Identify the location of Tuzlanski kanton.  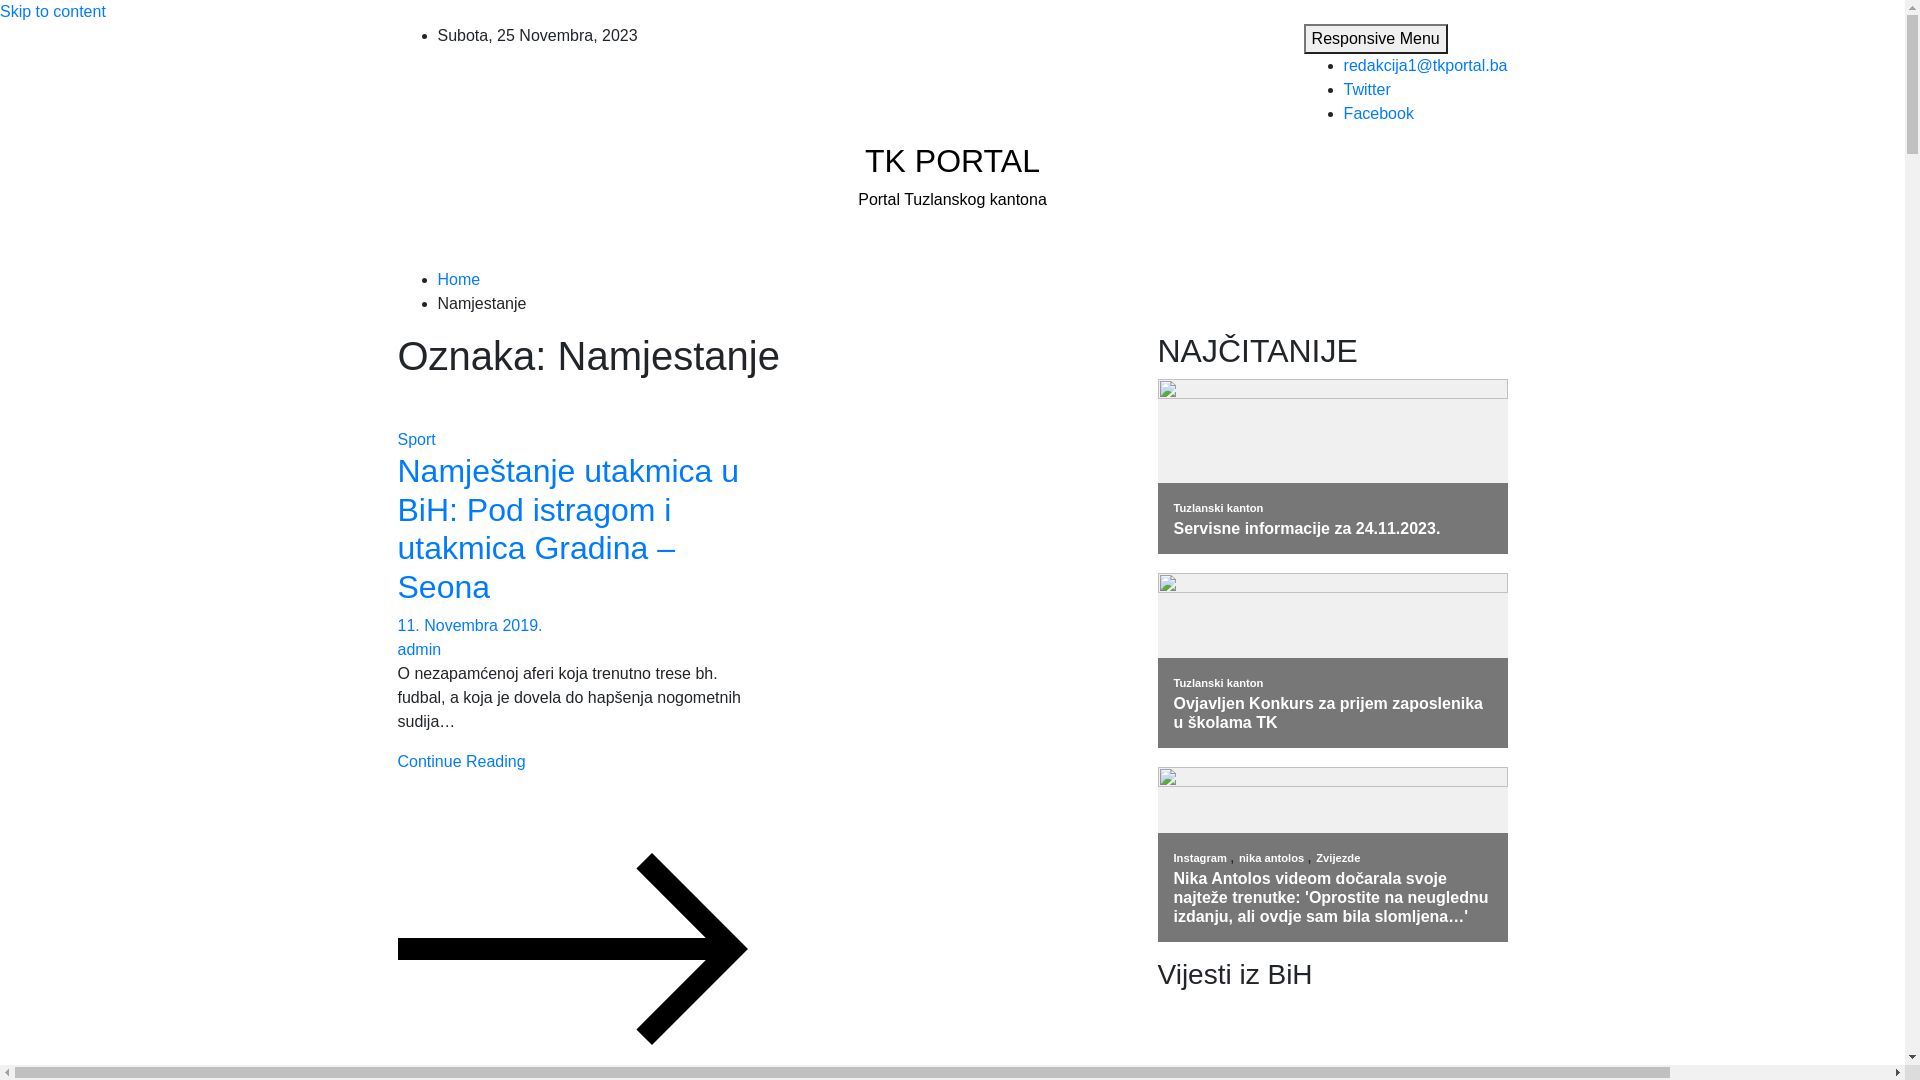
(1219, 683).